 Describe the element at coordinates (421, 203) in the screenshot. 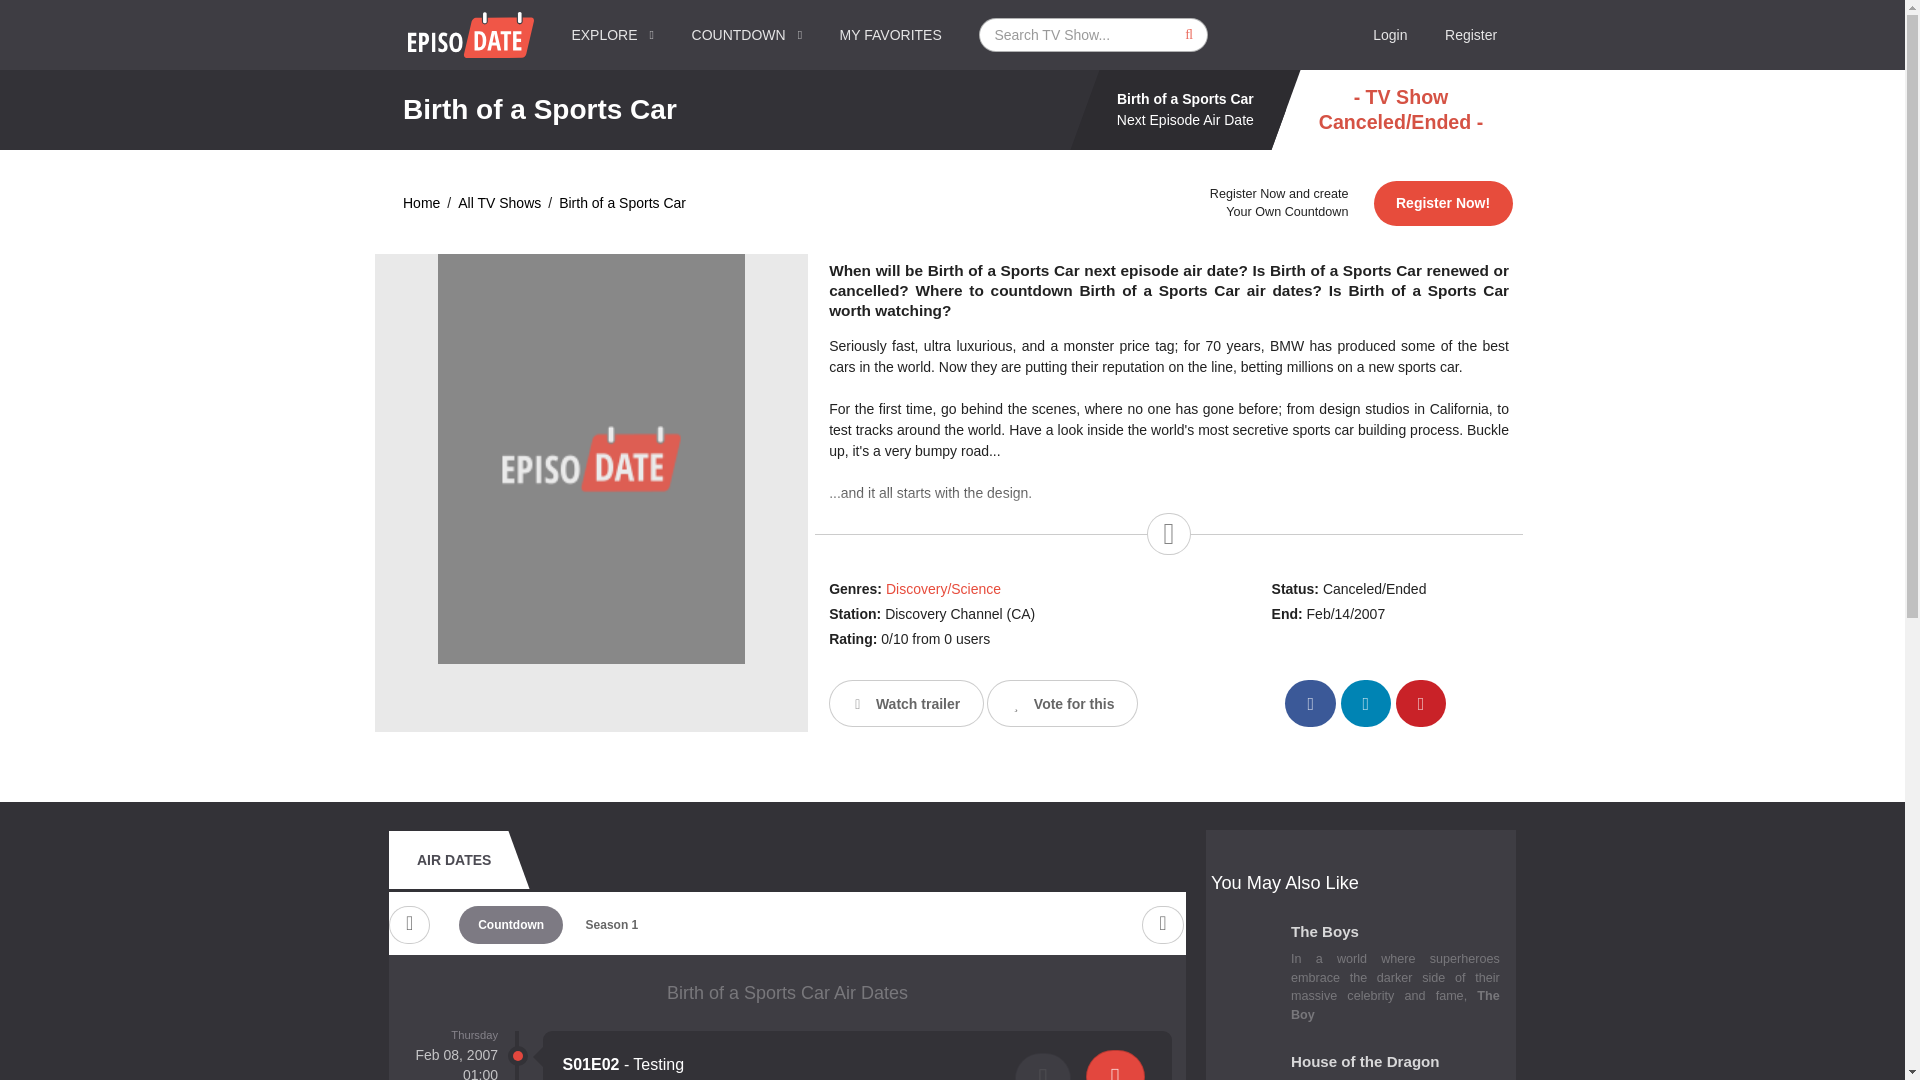

I see `Home` at that location.